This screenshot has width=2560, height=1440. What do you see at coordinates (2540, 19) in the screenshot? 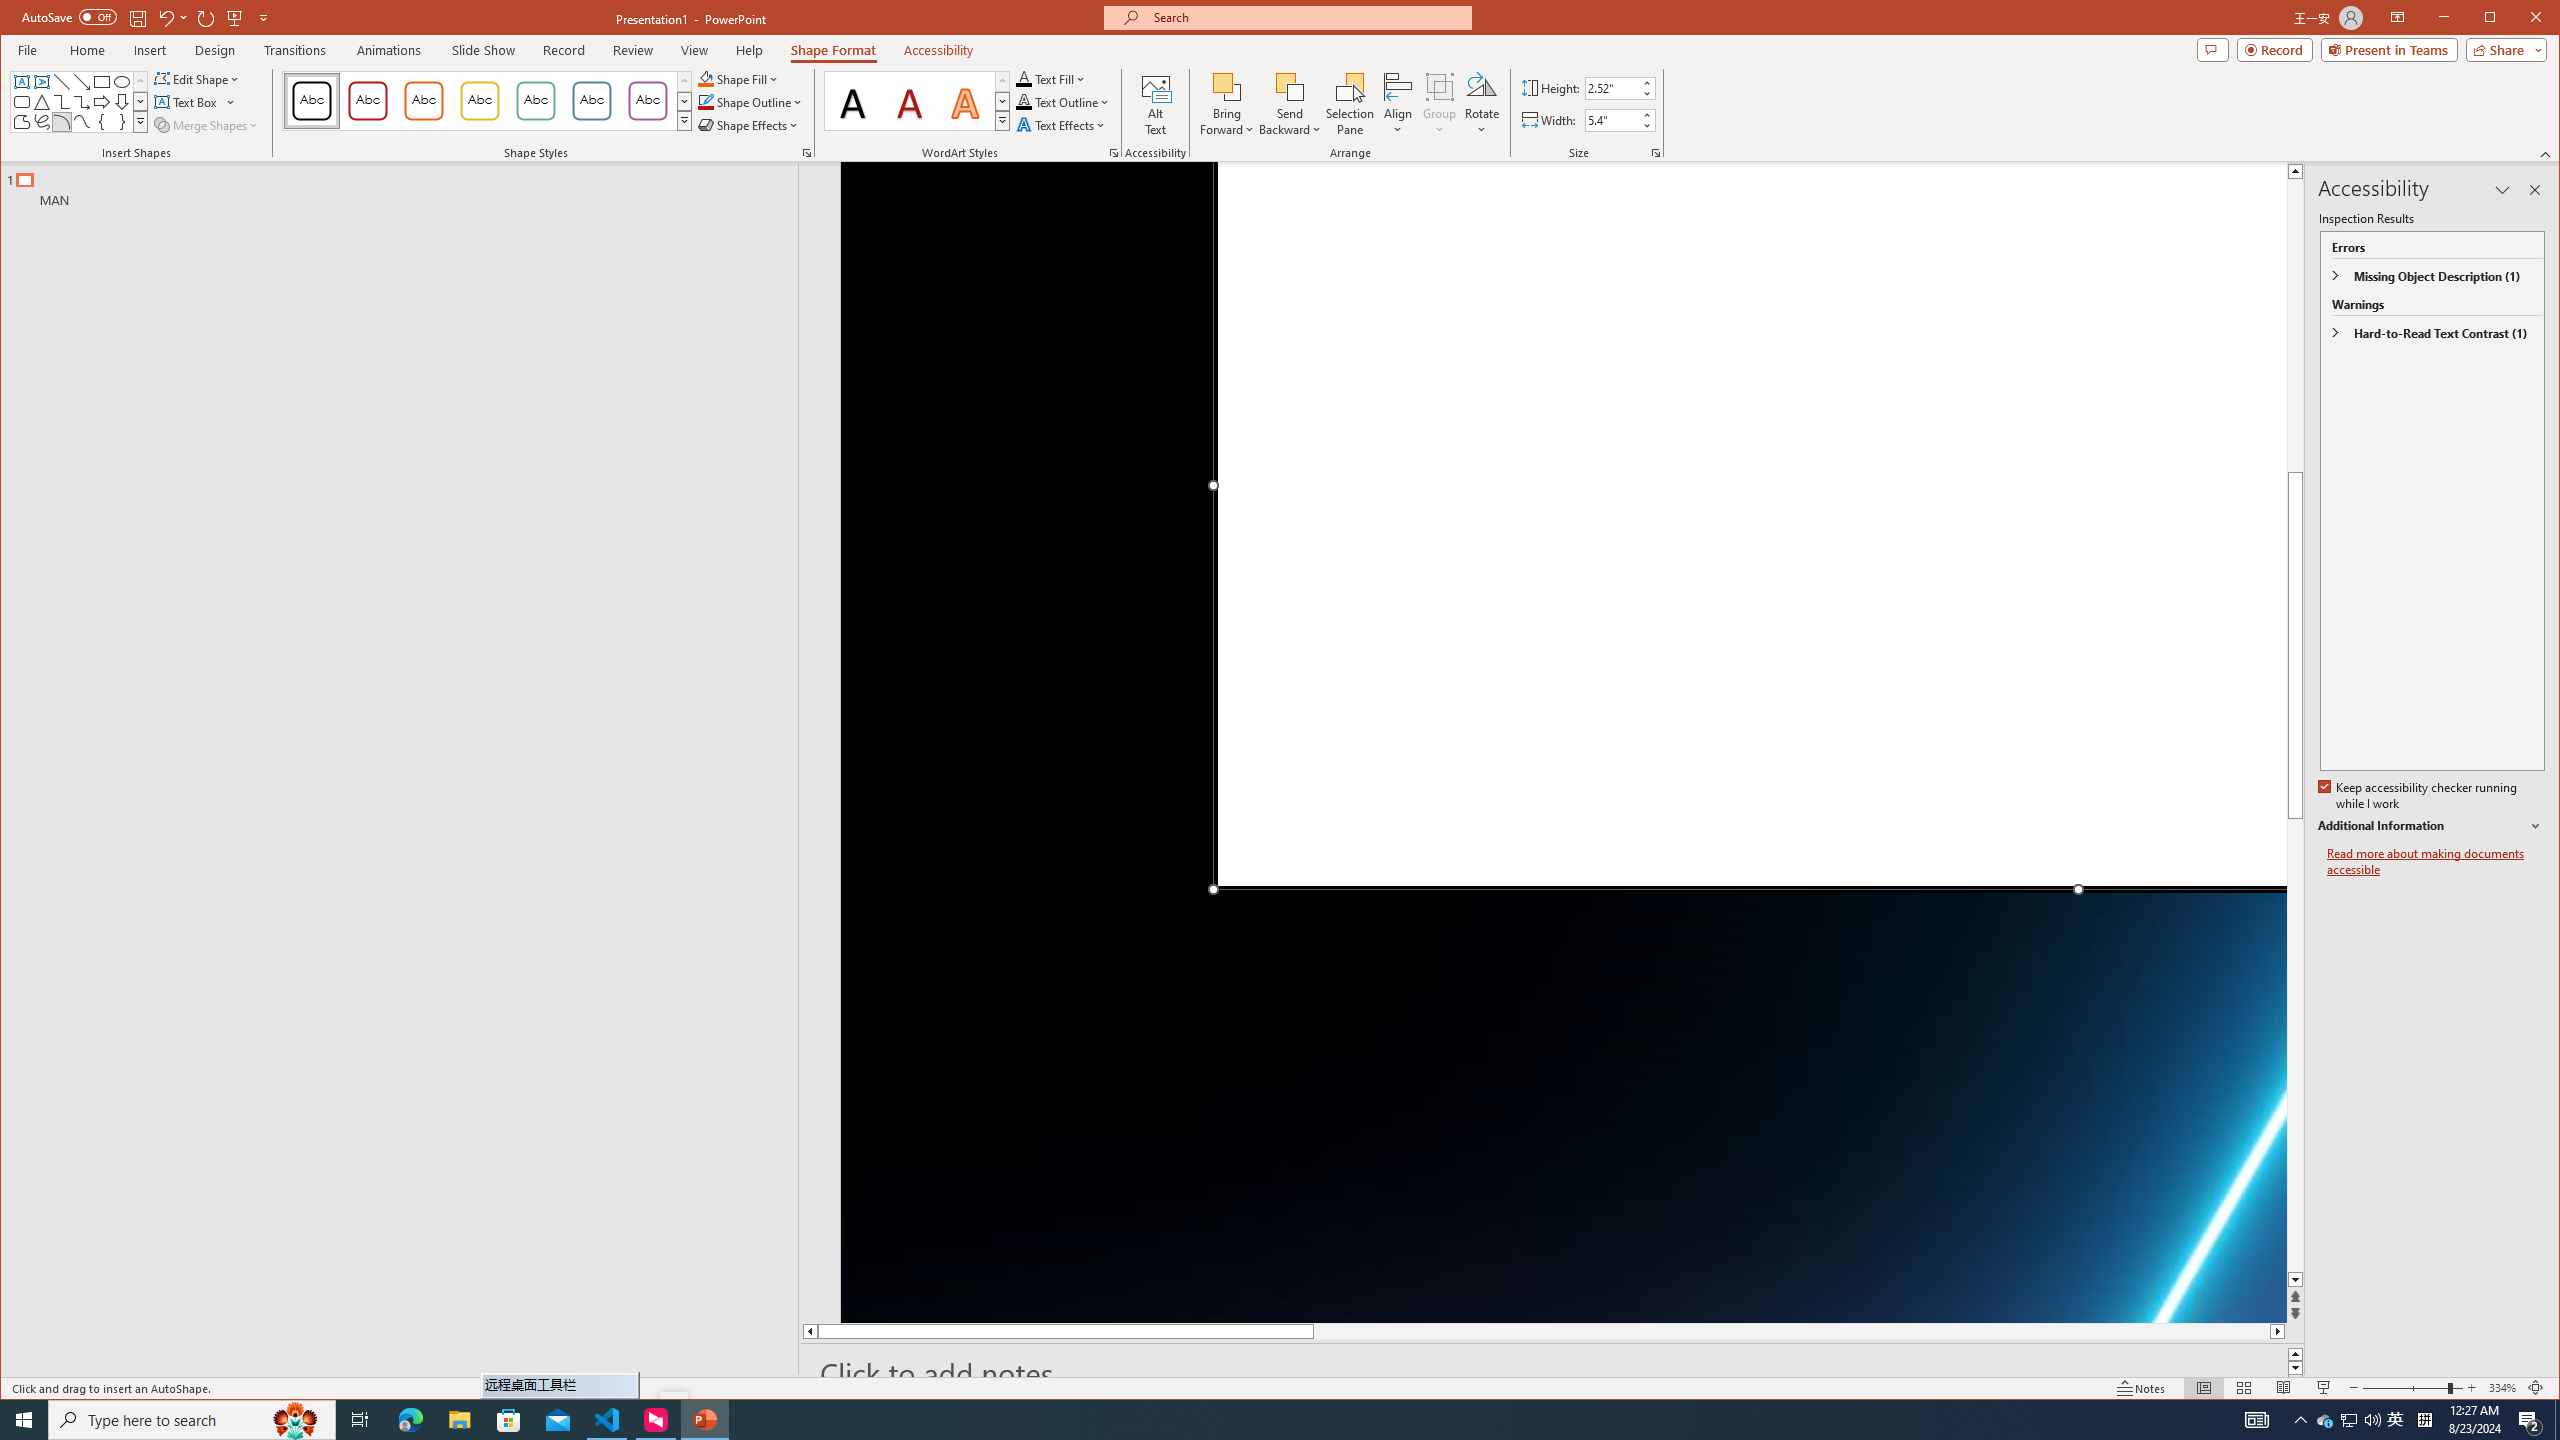
I see `Close` at bounding box center [2540, 19].